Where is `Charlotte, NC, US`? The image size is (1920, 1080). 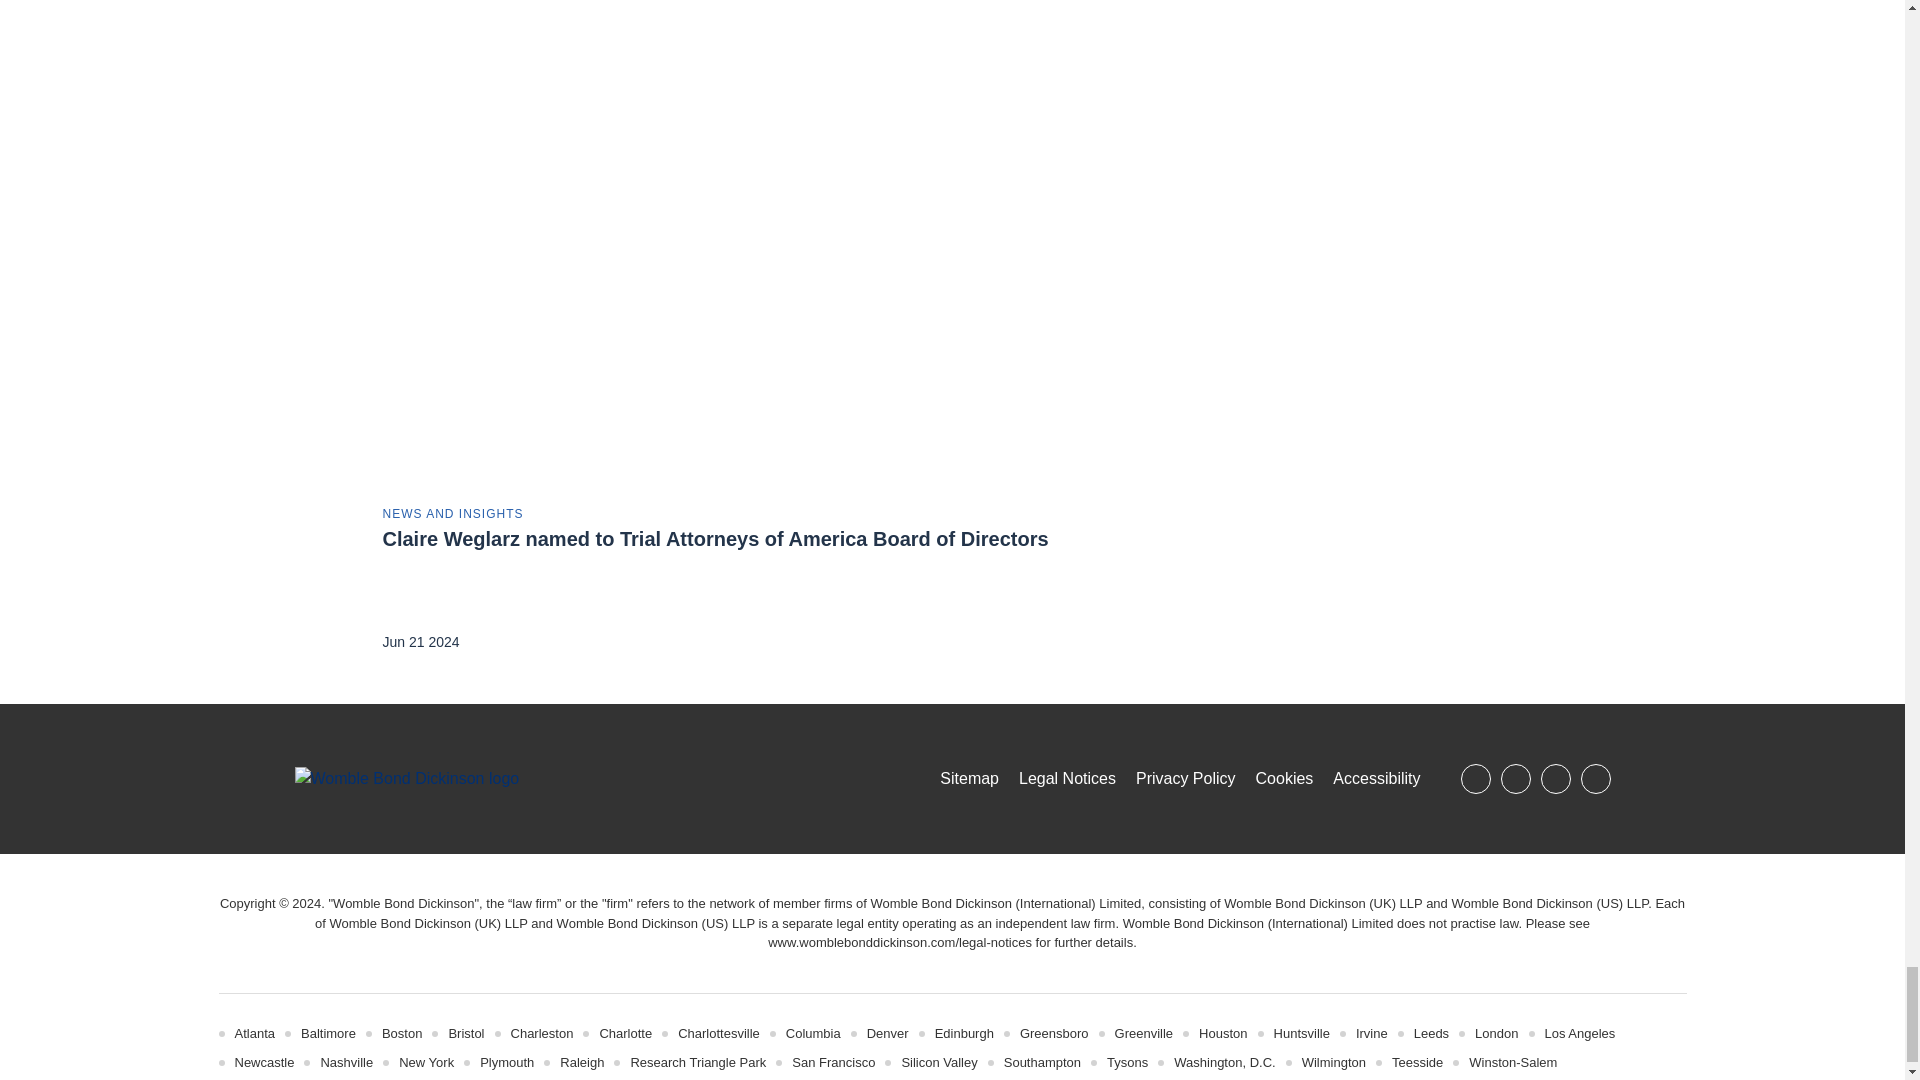
Charlotte, NC, US is located at coordinates (626, 1034).